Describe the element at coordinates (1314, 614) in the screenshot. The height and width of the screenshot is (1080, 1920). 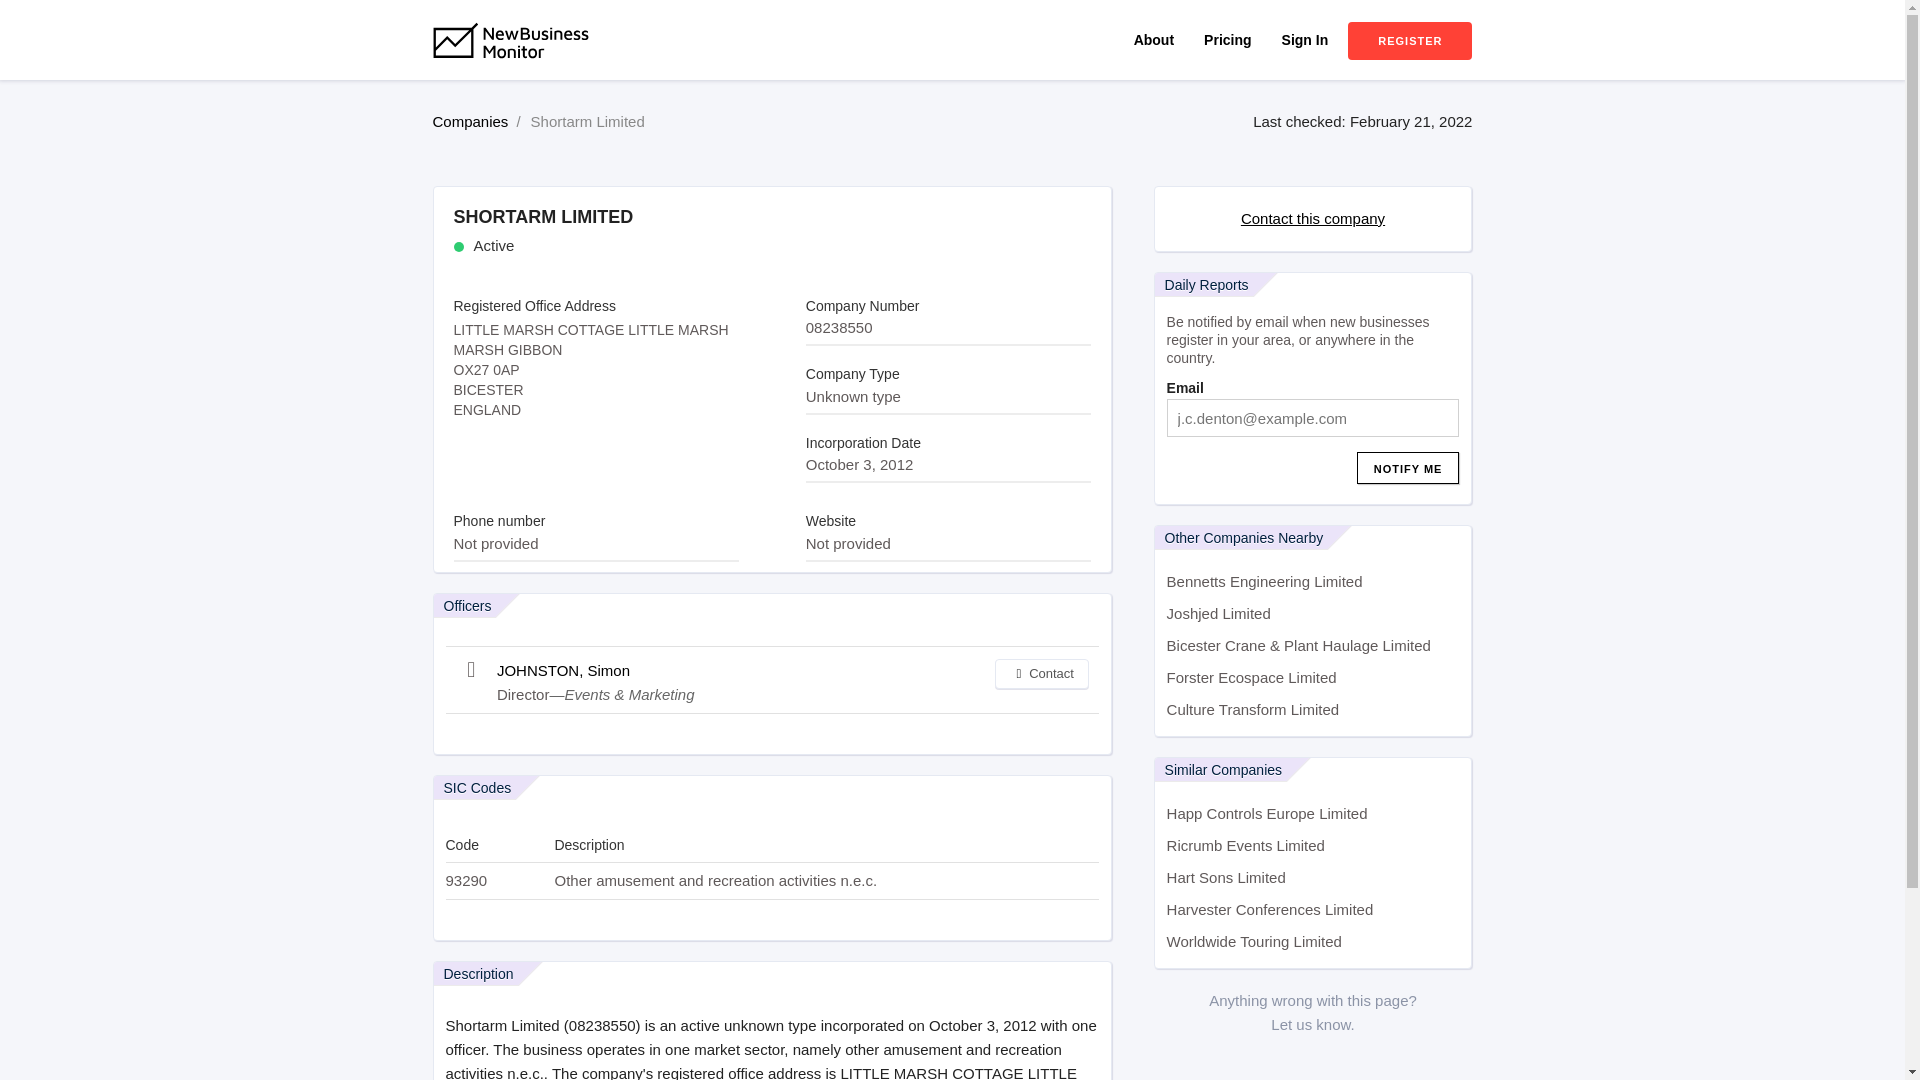
I see `Joshjed Limited` at that location.